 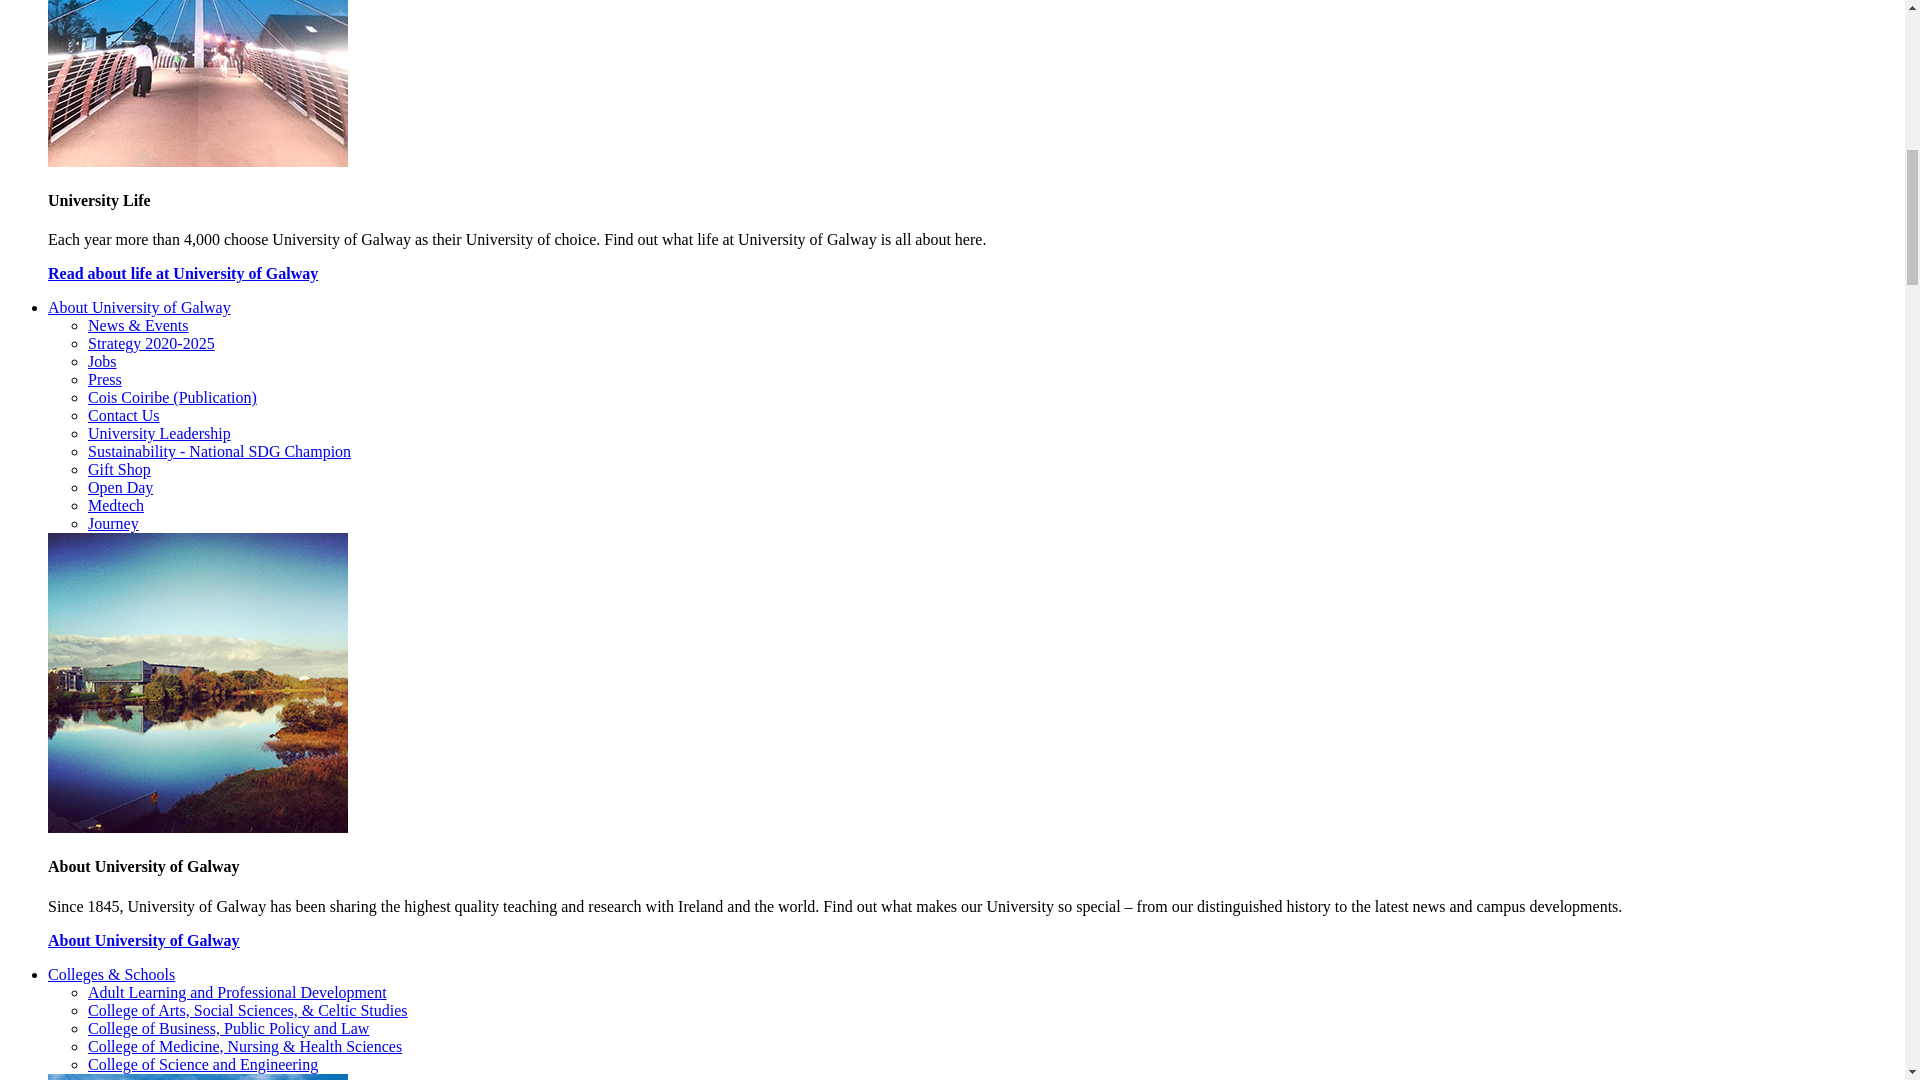 I want to click on About University of Galway, so click(x=139, y=308).